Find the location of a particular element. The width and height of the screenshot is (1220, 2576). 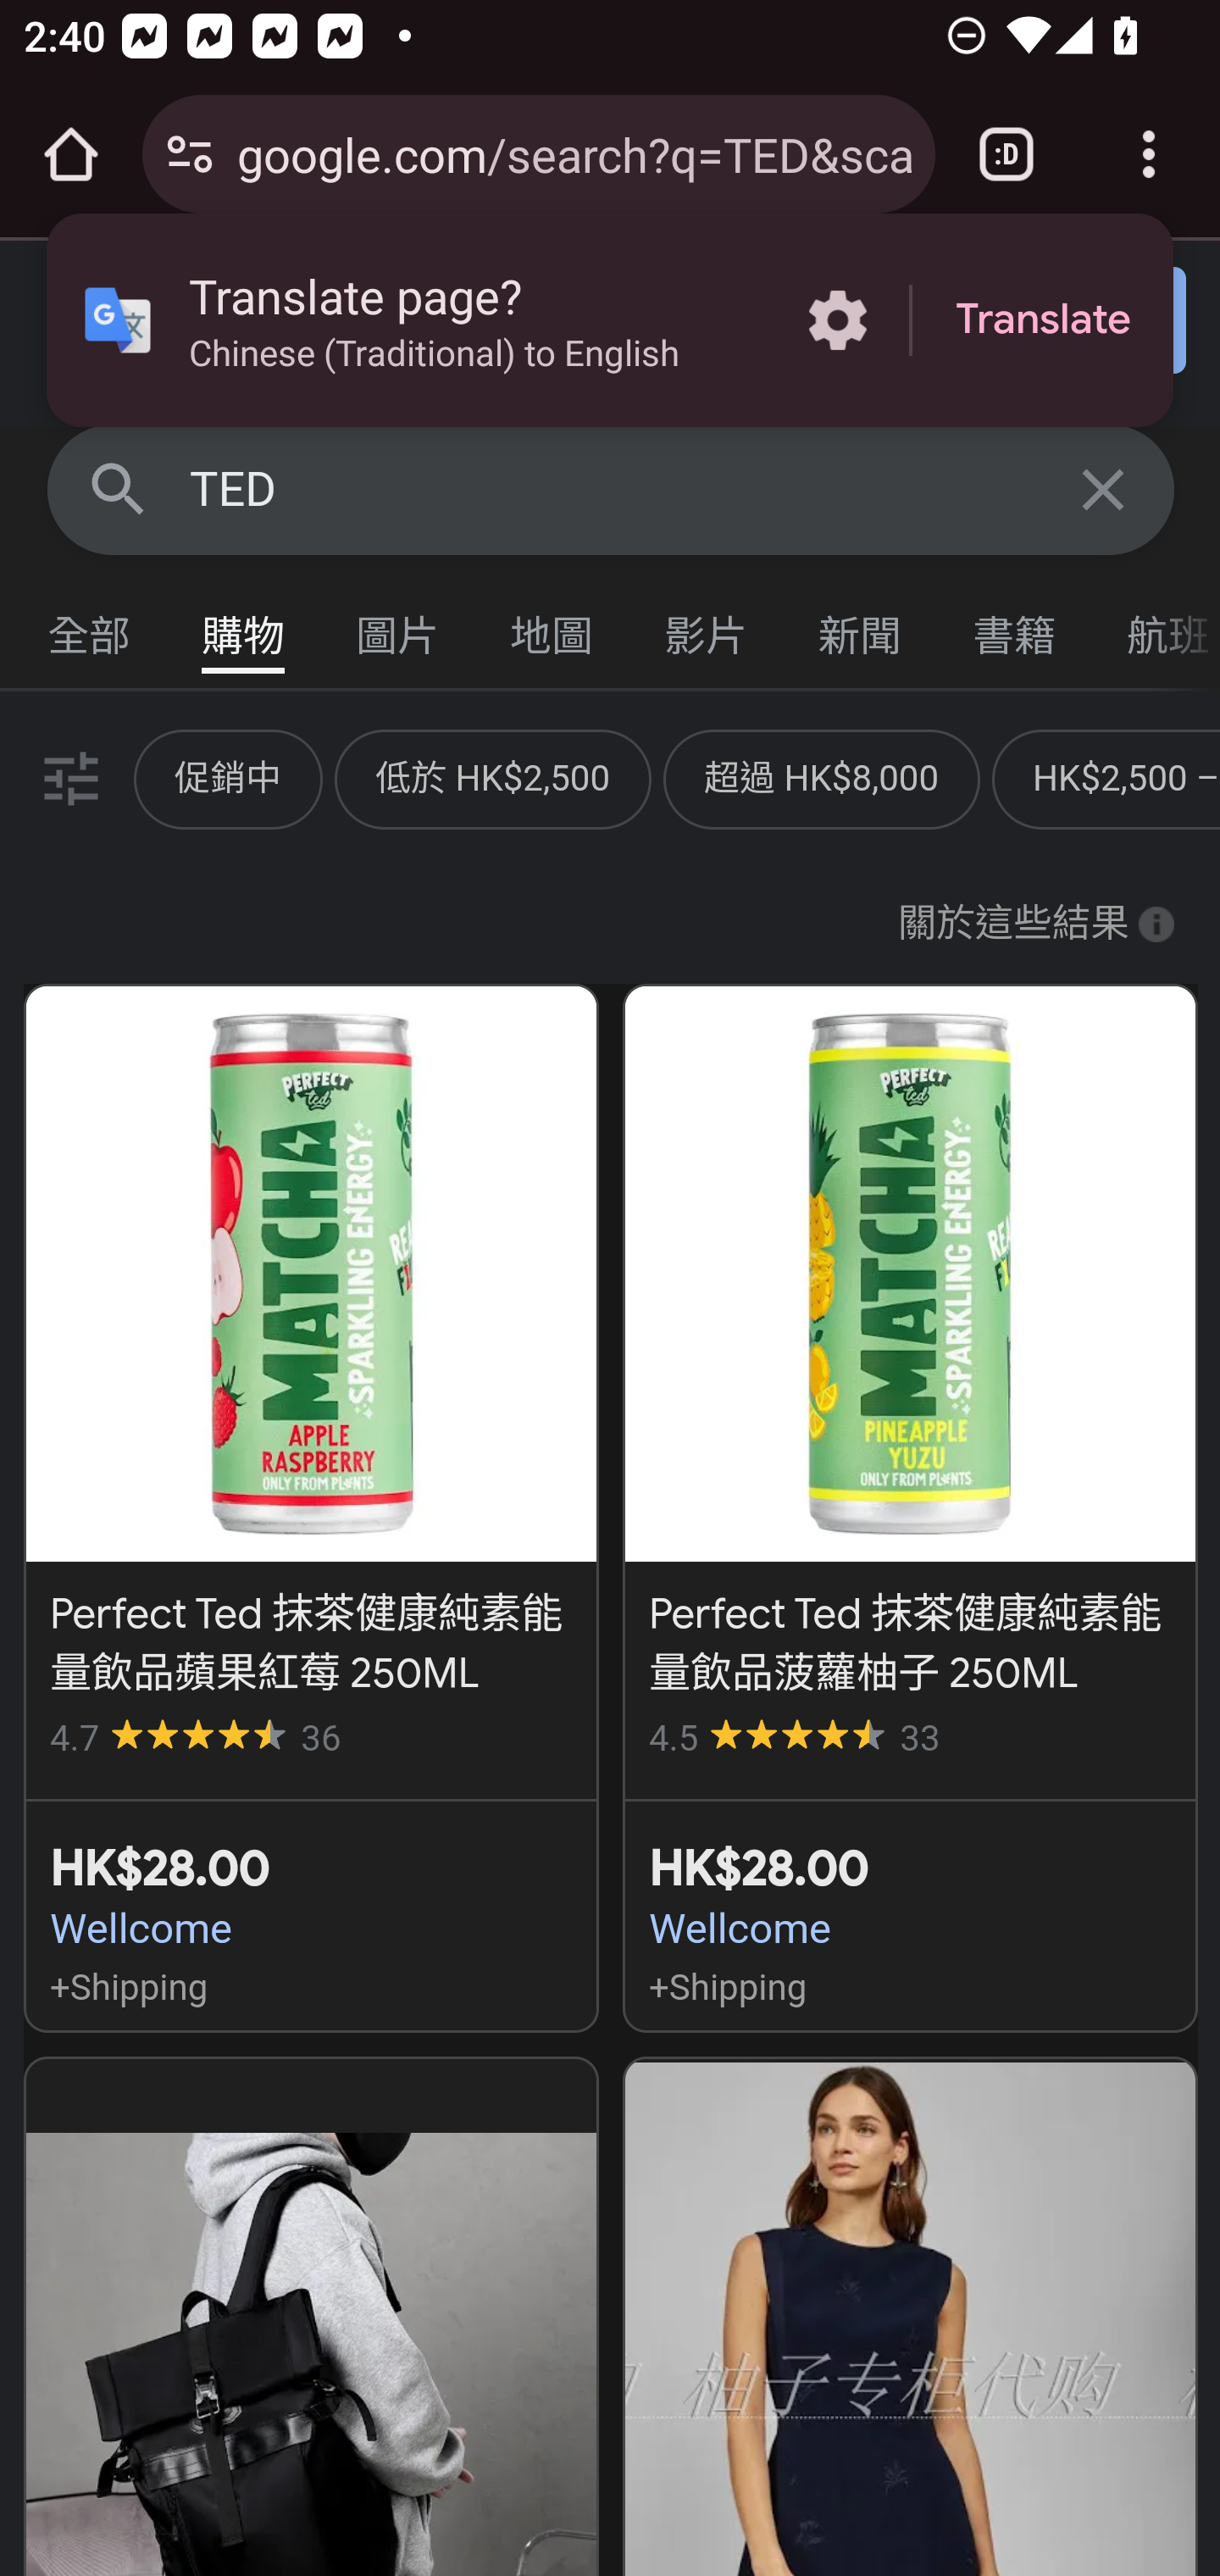

地圖 is located at coordinates (552, 628).